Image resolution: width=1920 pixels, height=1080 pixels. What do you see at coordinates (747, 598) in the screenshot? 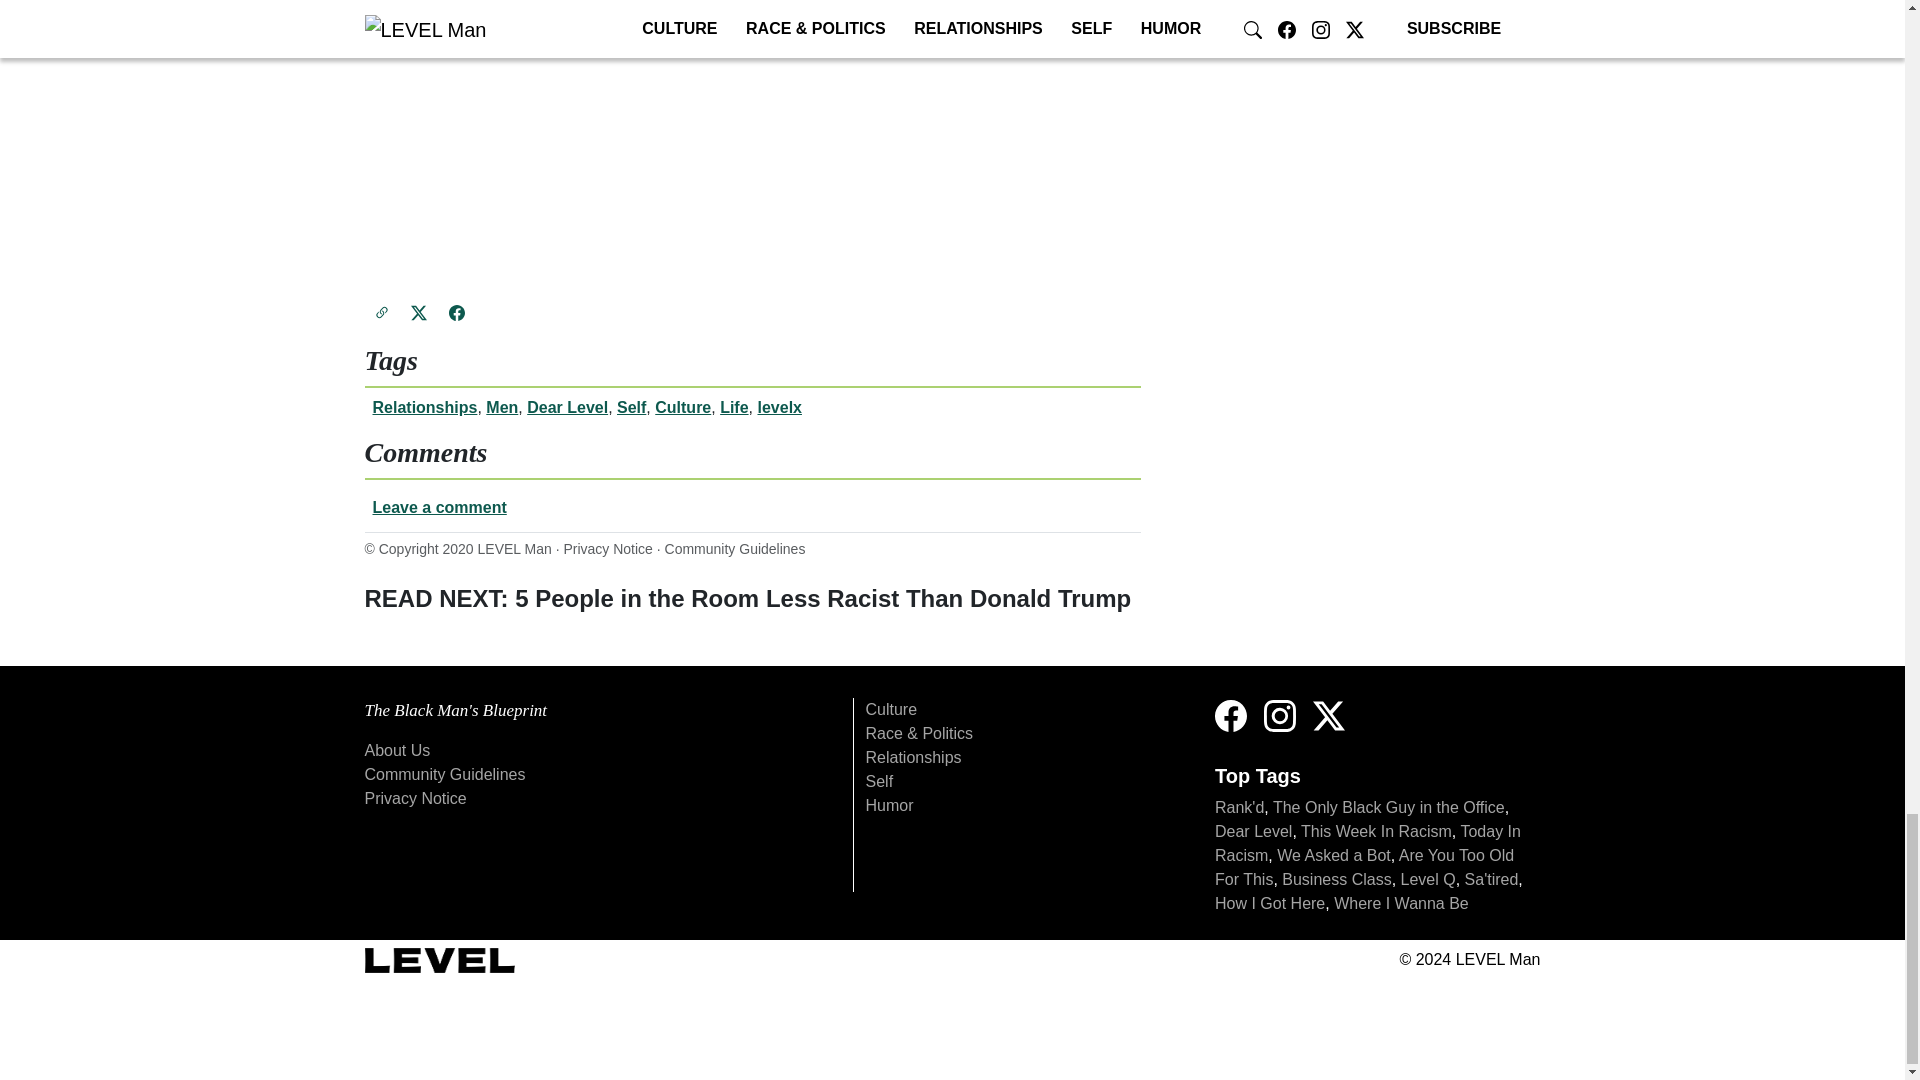
I see `5 People in the Room Less Racist Than Donald Trump` at bounding box center [747, 598].